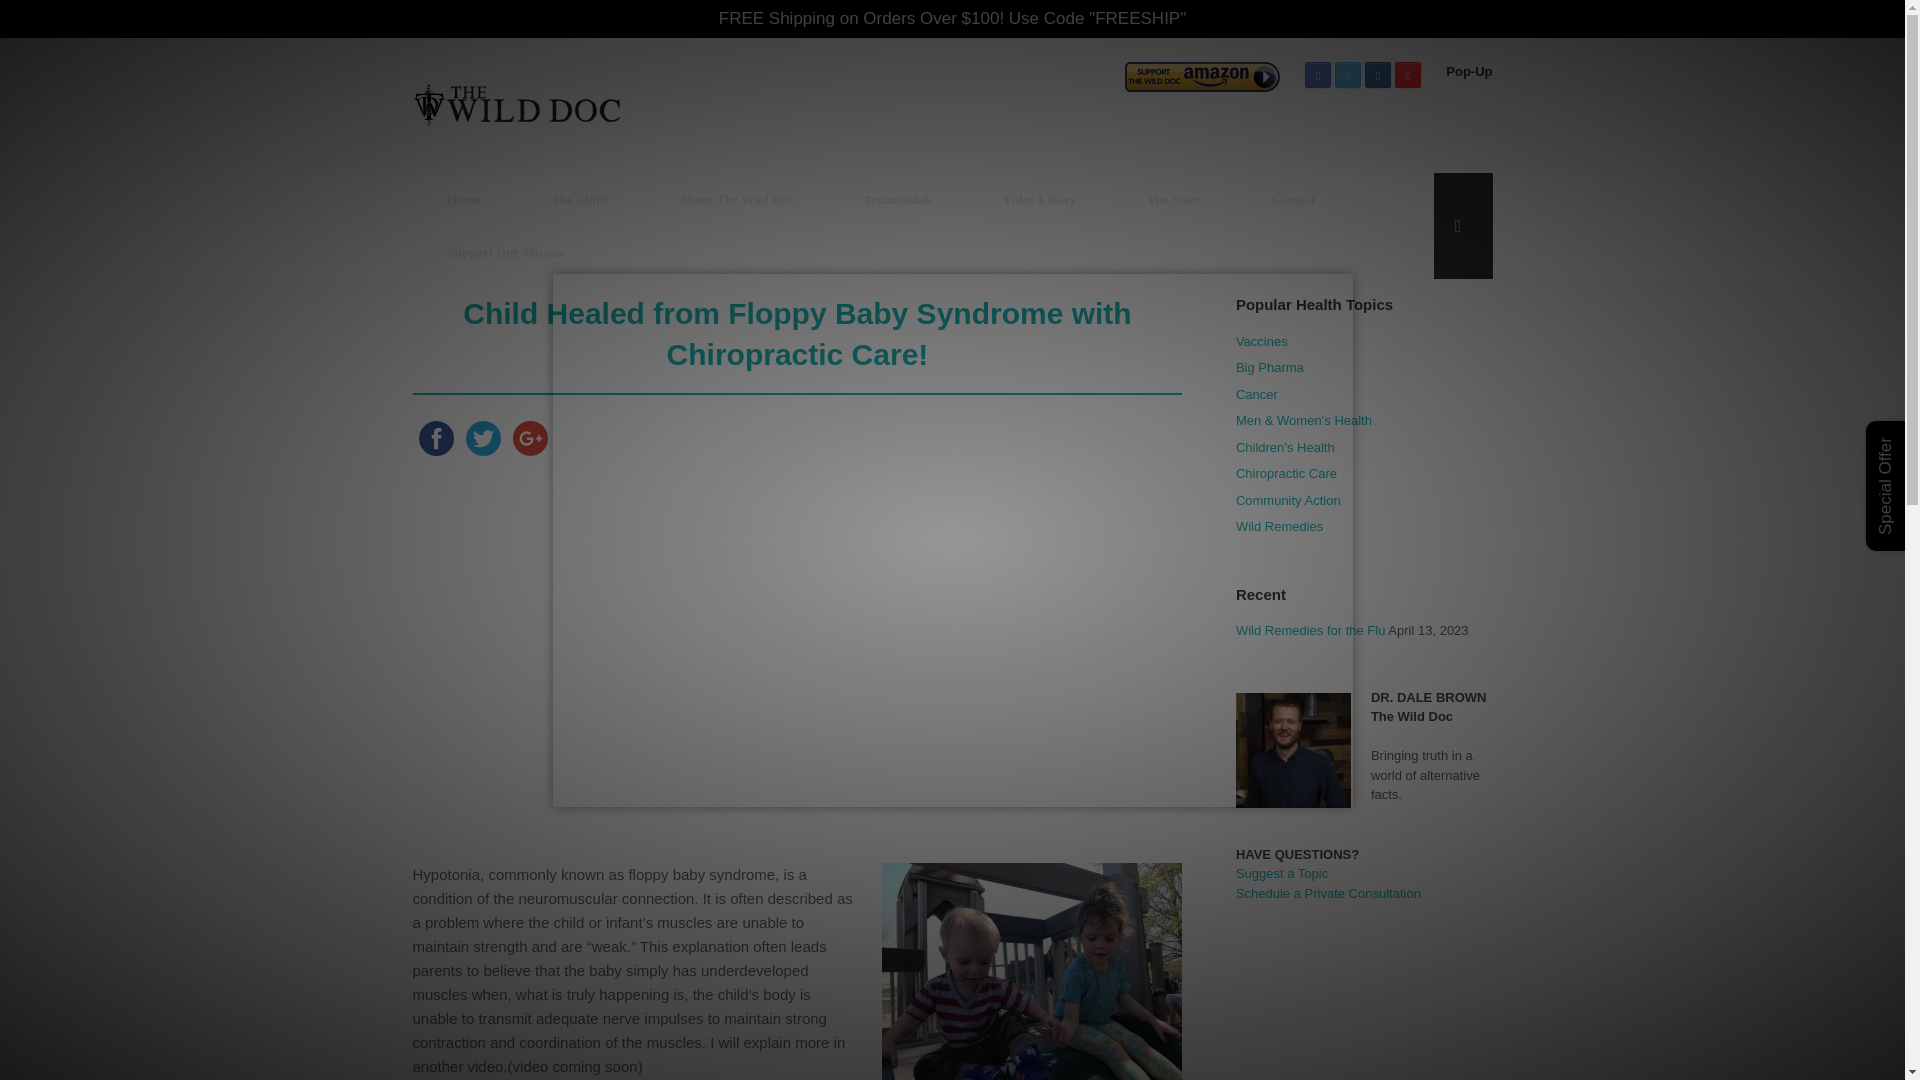 The height and width of the screenshot is (1080, 1920). What do you see at coordinates (897, 198) in the screenshot?
I see `Testimonials` at bounding box center [897, 198].